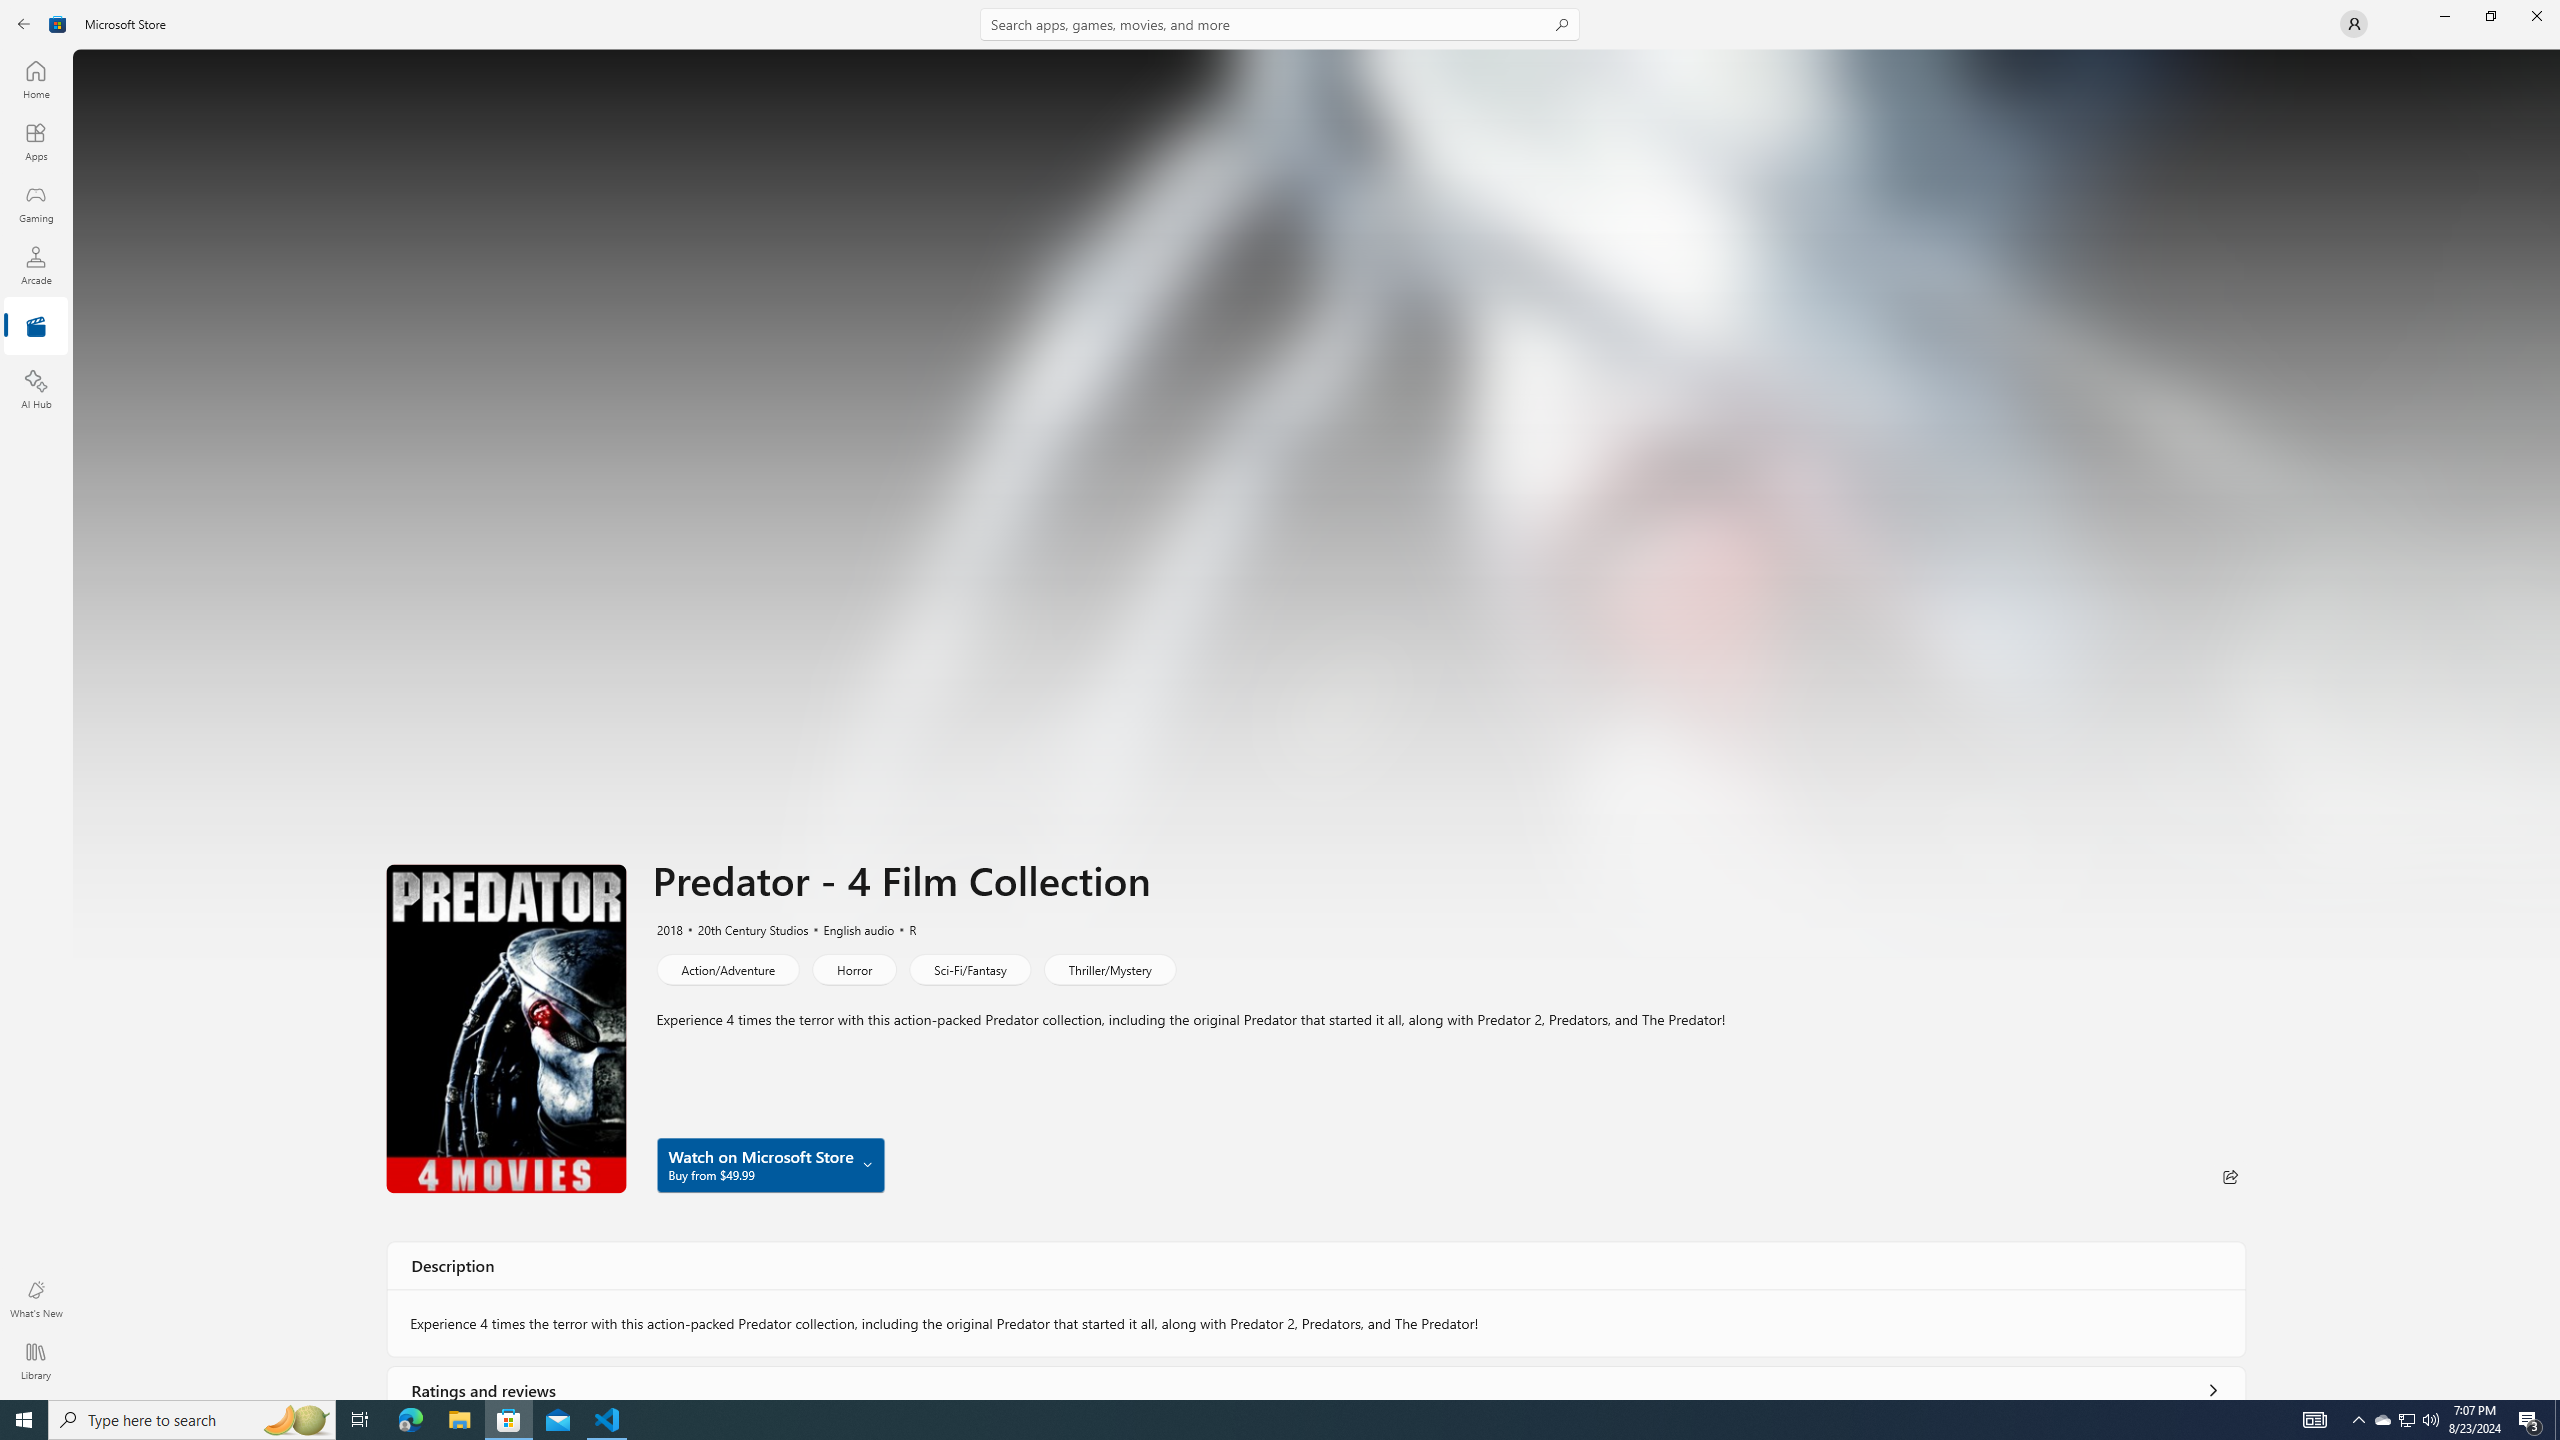  What do you see at coordinates (1280, 24) in the screenshot?
I see `Search` at bounding box center [1280, 24].